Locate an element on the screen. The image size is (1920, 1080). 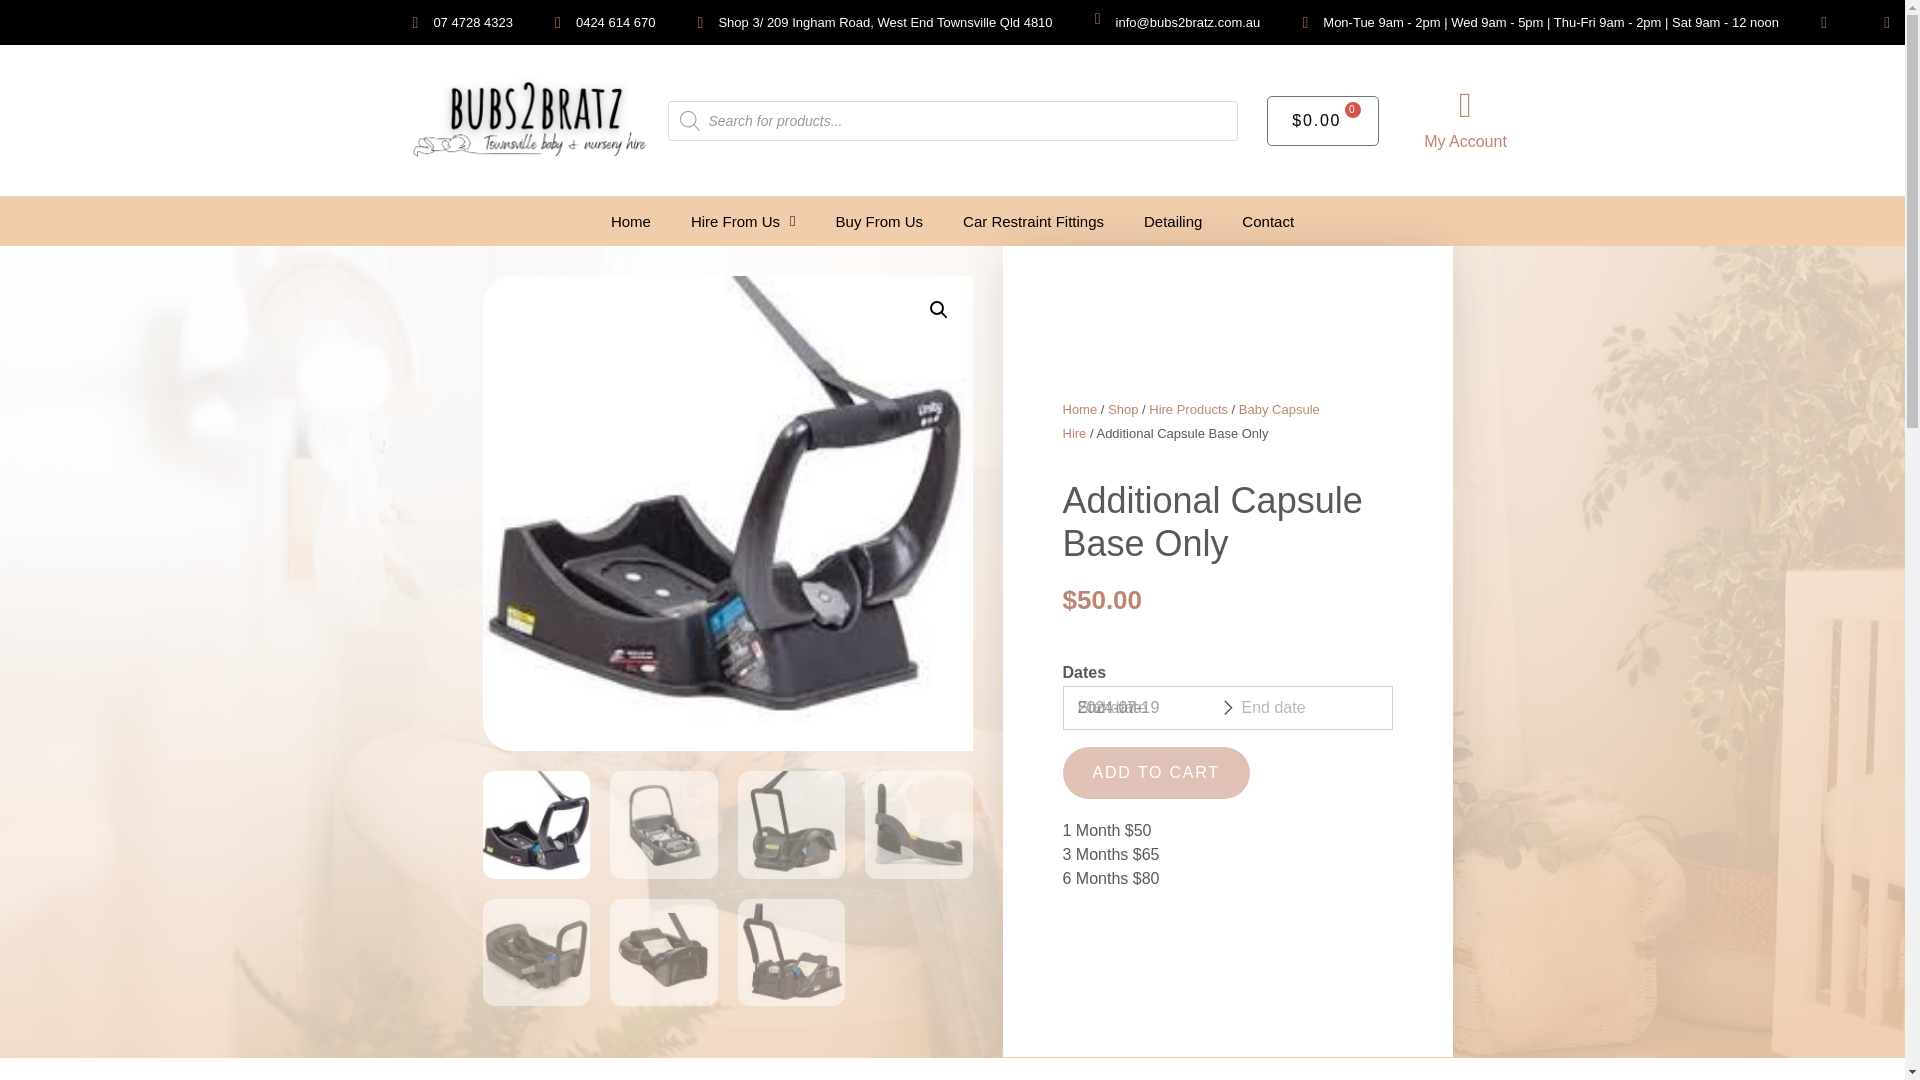
Home is located at coordinates (630, 221).